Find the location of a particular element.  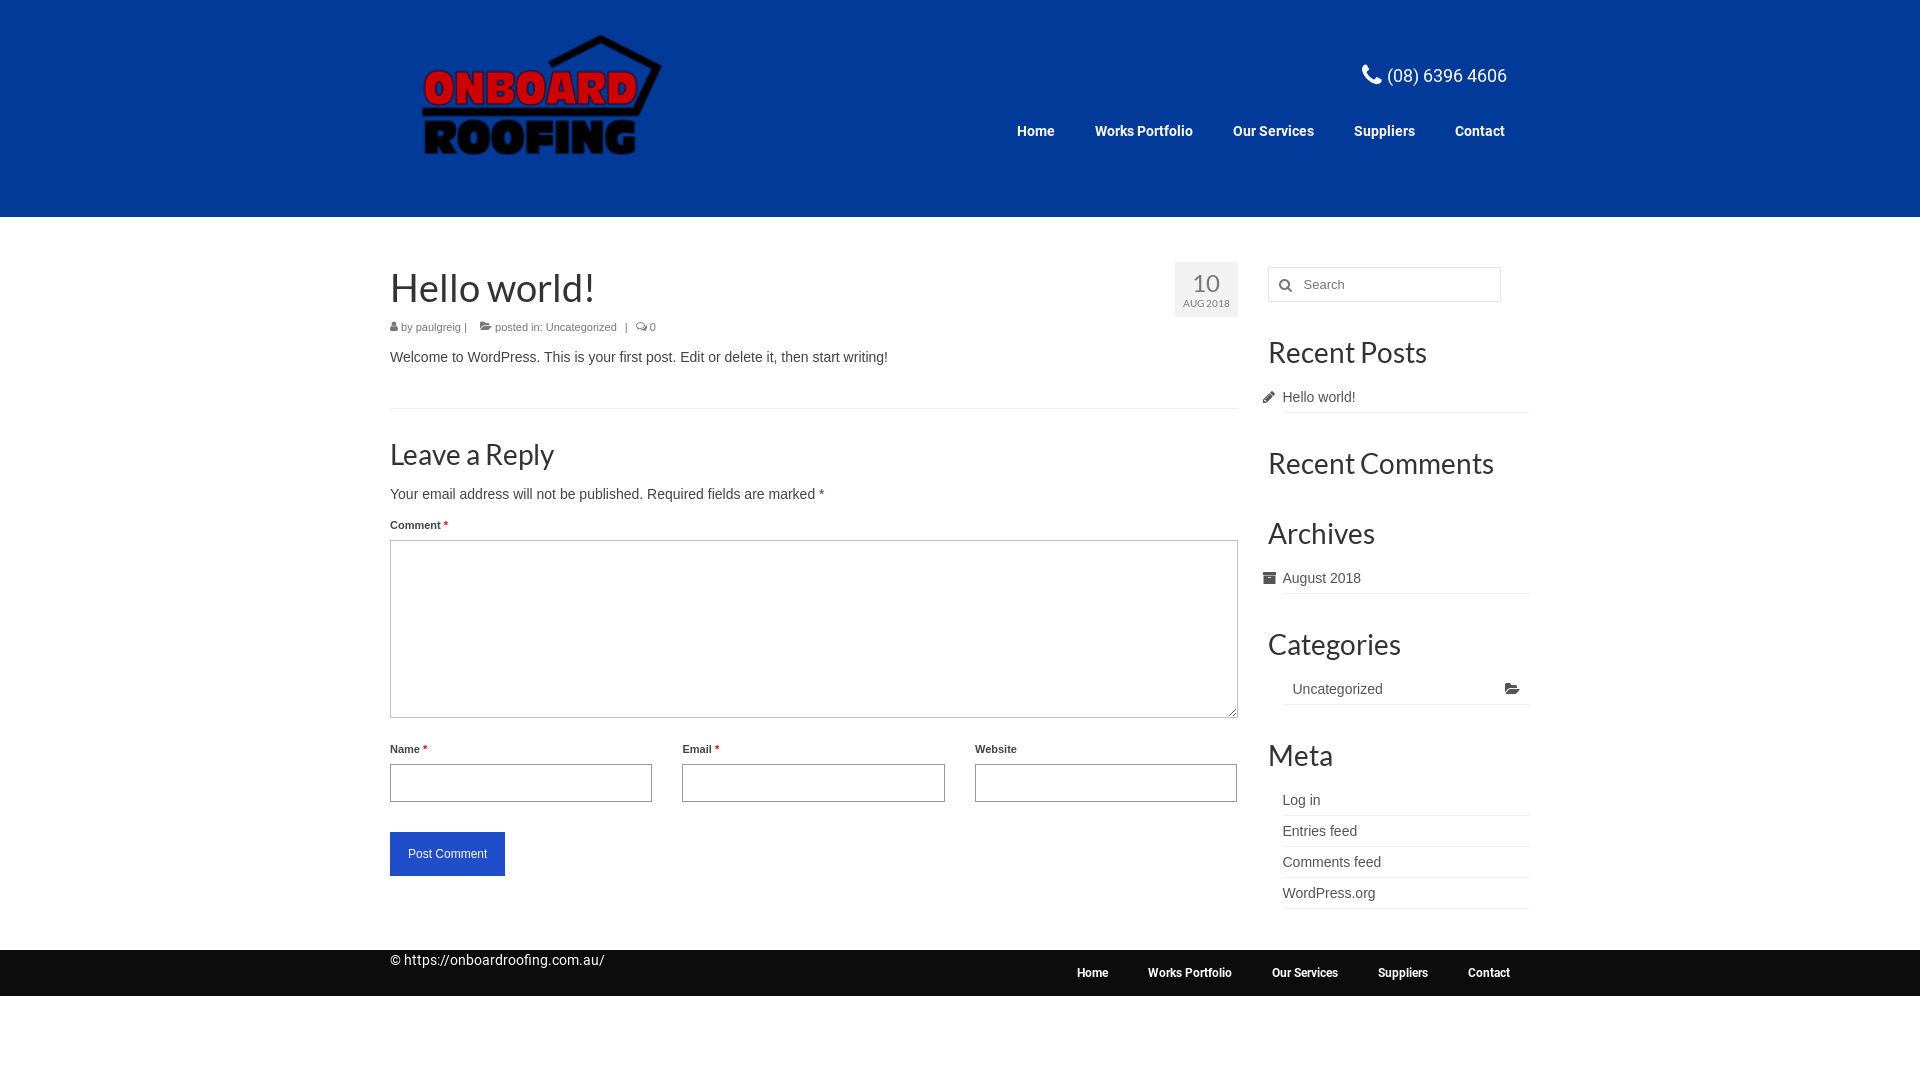

Works Portfolio is located at coordinates (1144, 131).